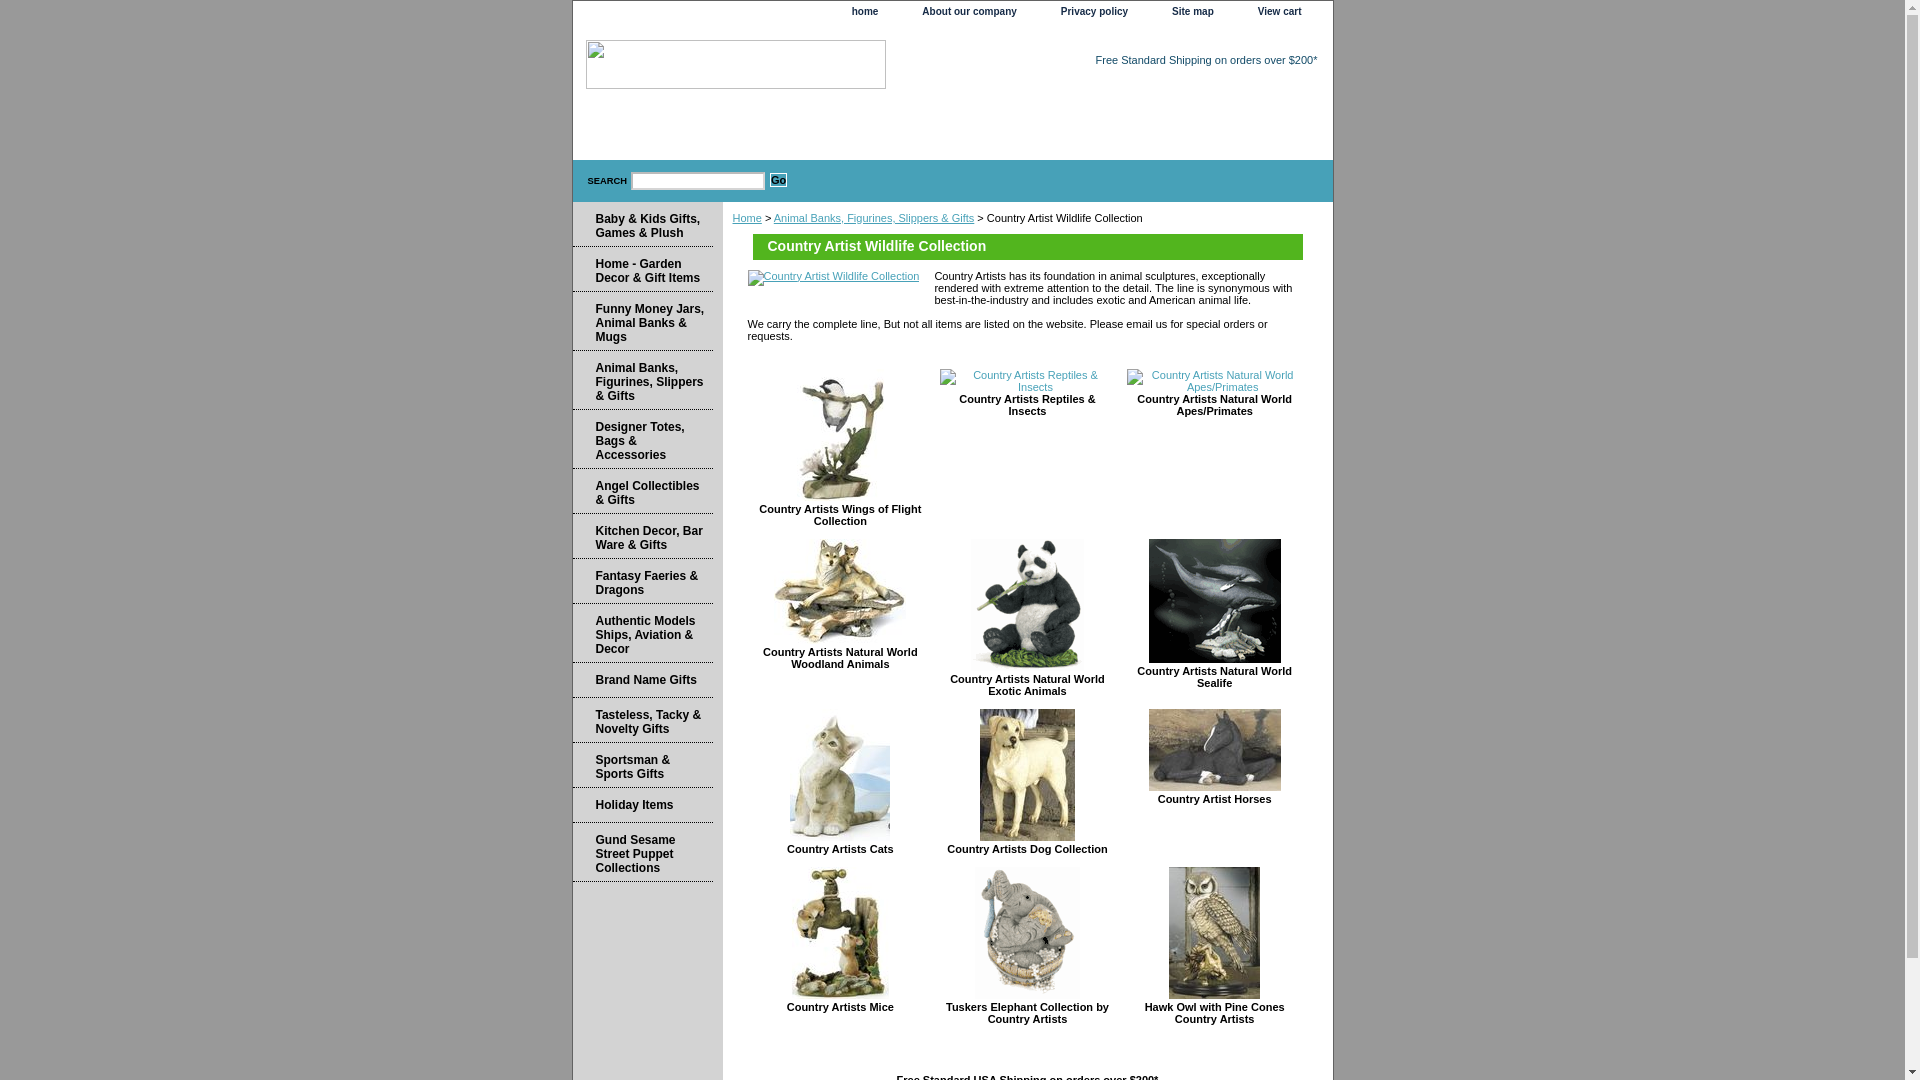 The width and height of the screenshot is (1920, 1080). Describe the element at coordinates (1214, 677) in the screenshot. I see `Country Artists Natural World Sealife` at that location.